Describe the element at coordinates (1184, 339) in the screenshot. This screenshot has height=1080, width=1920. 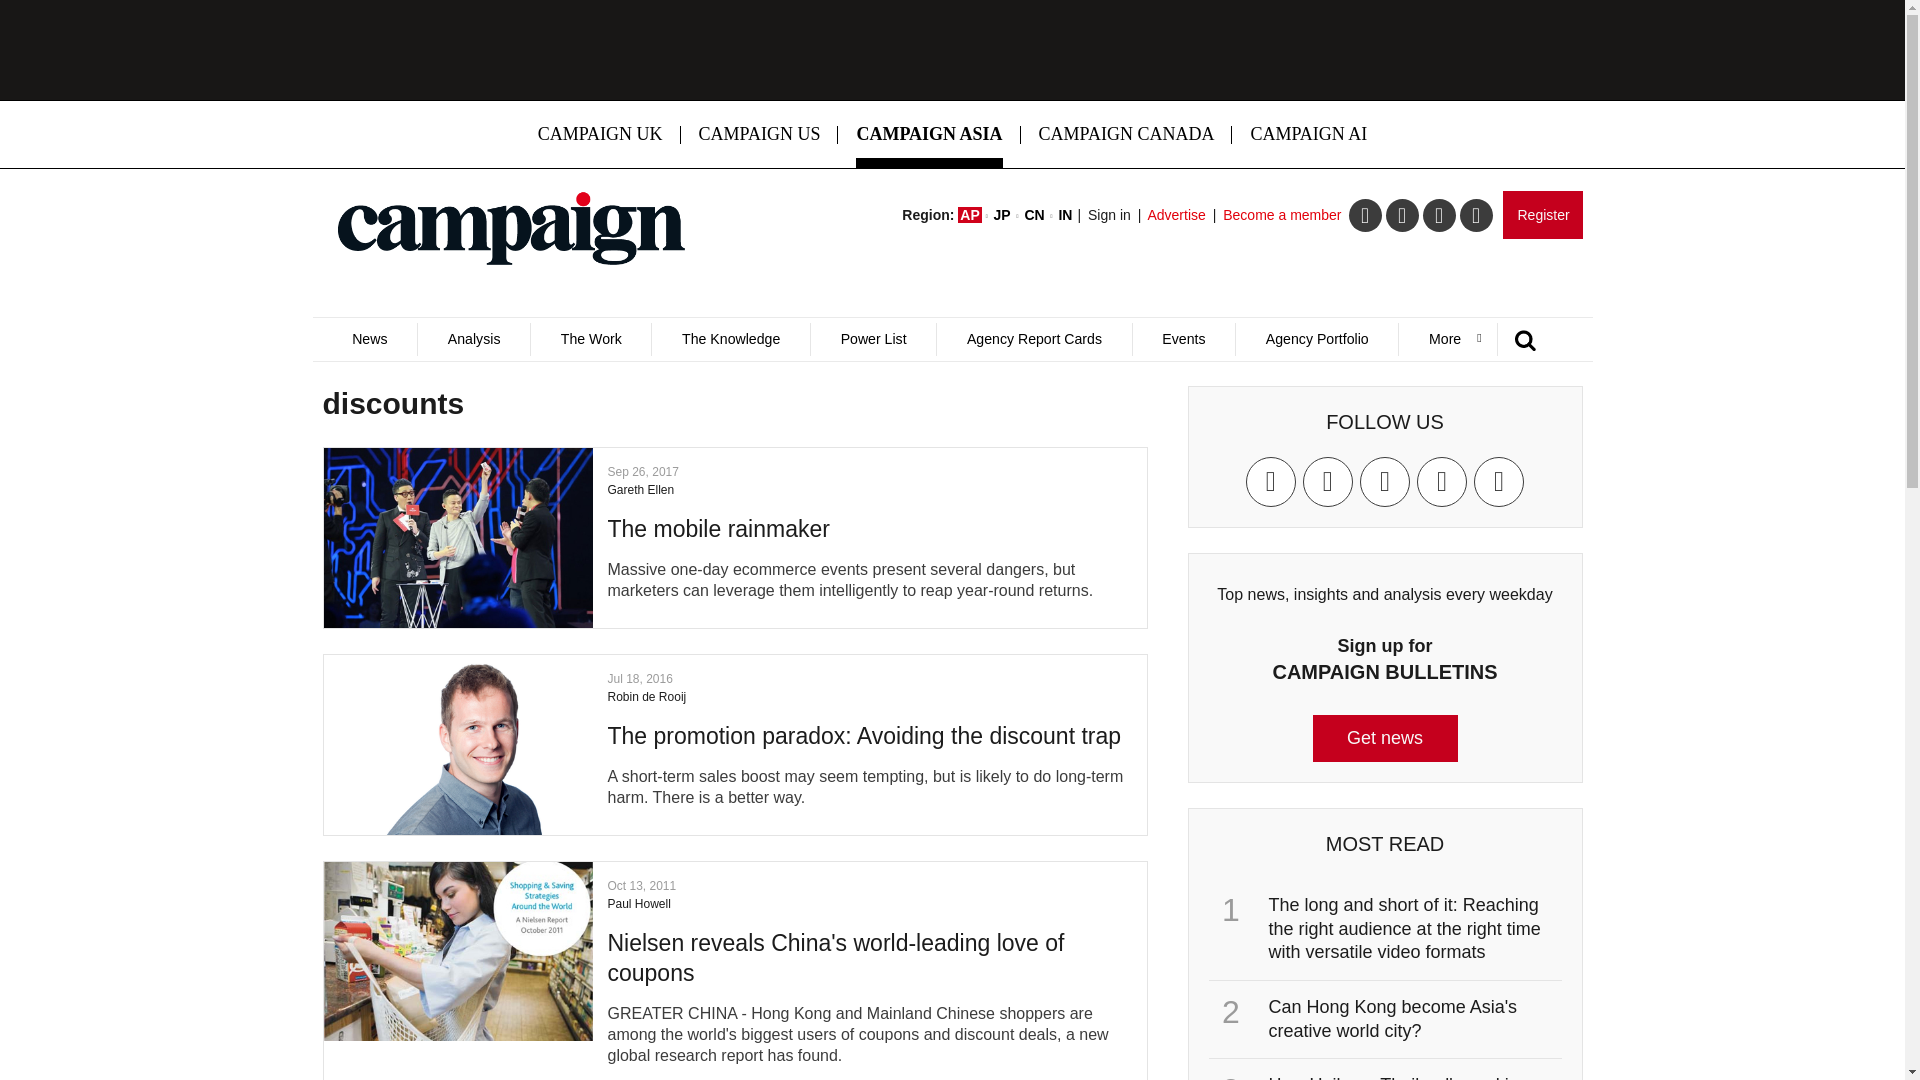
I see `Events` at that location.